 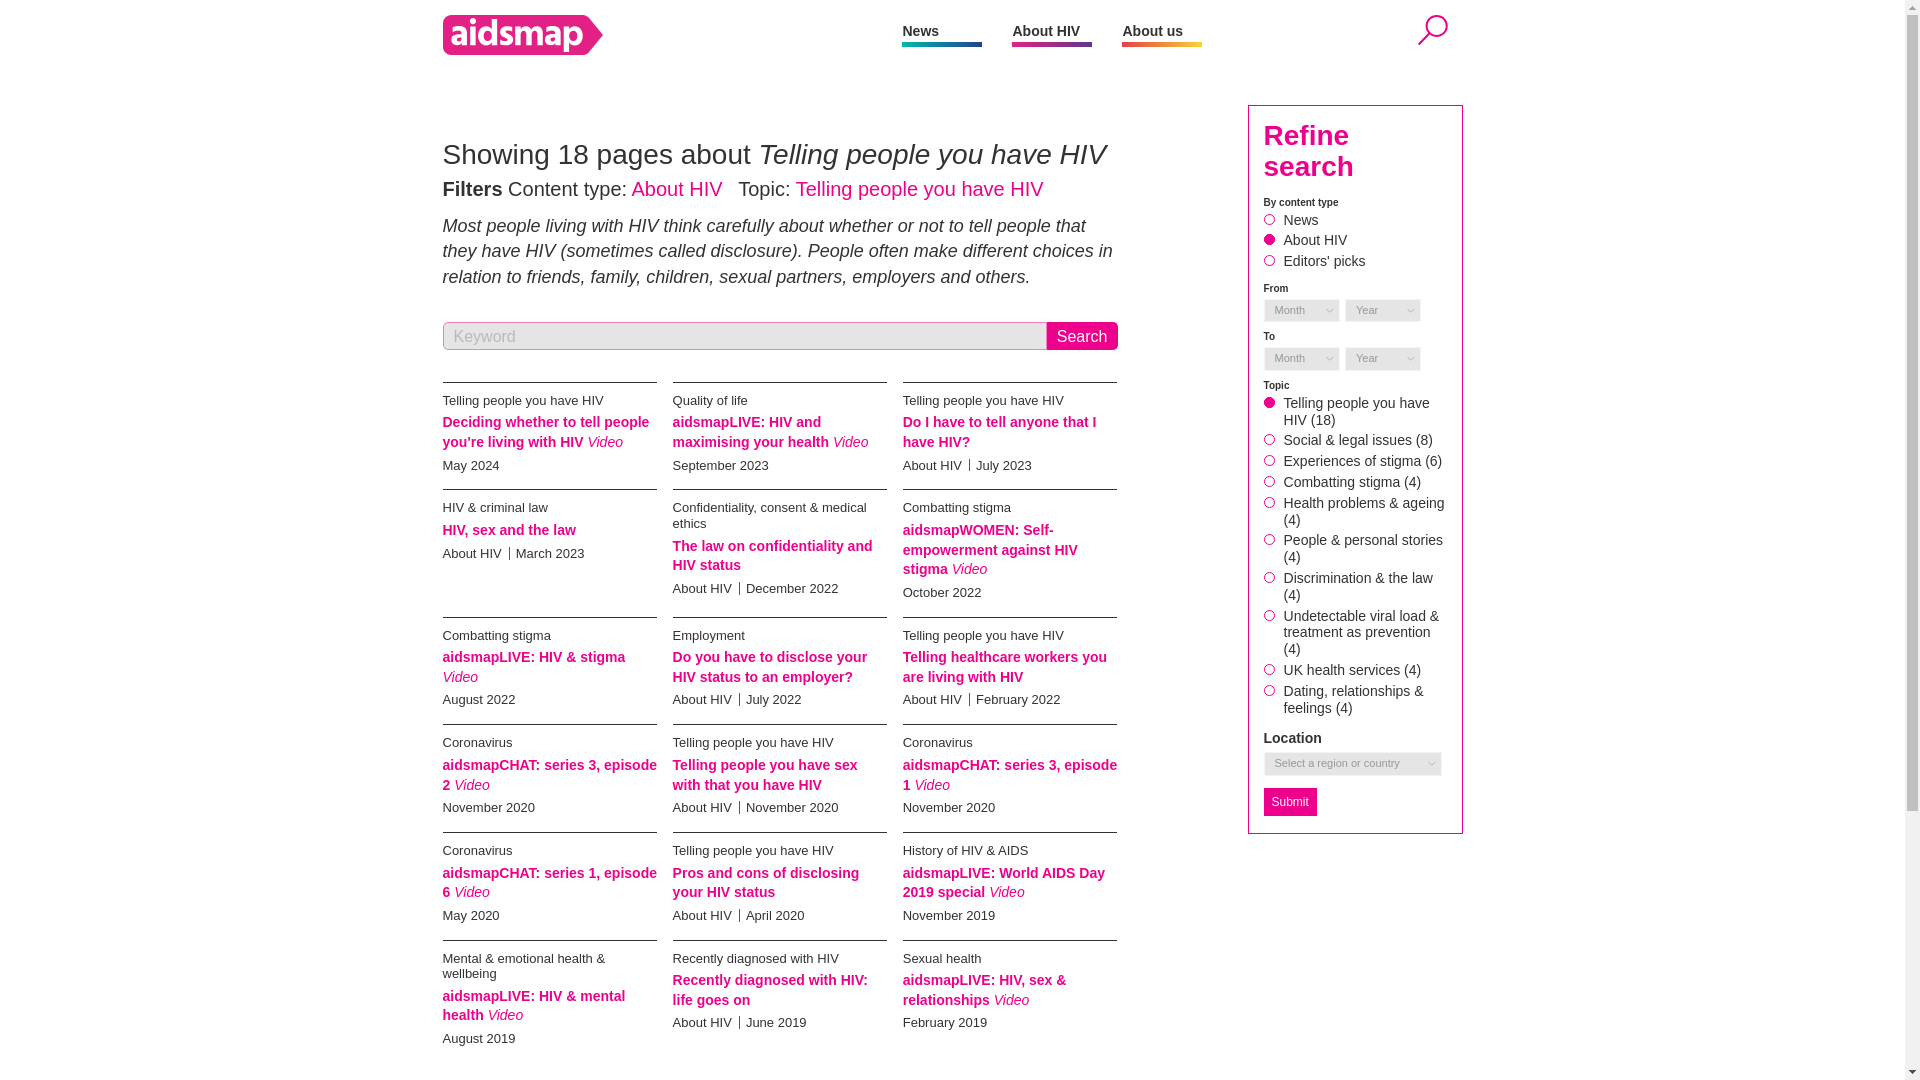 What do you see at coordinates (956, 508) in the screenshot?
I see `Combatting stigma` at bounding box center [956, 508].